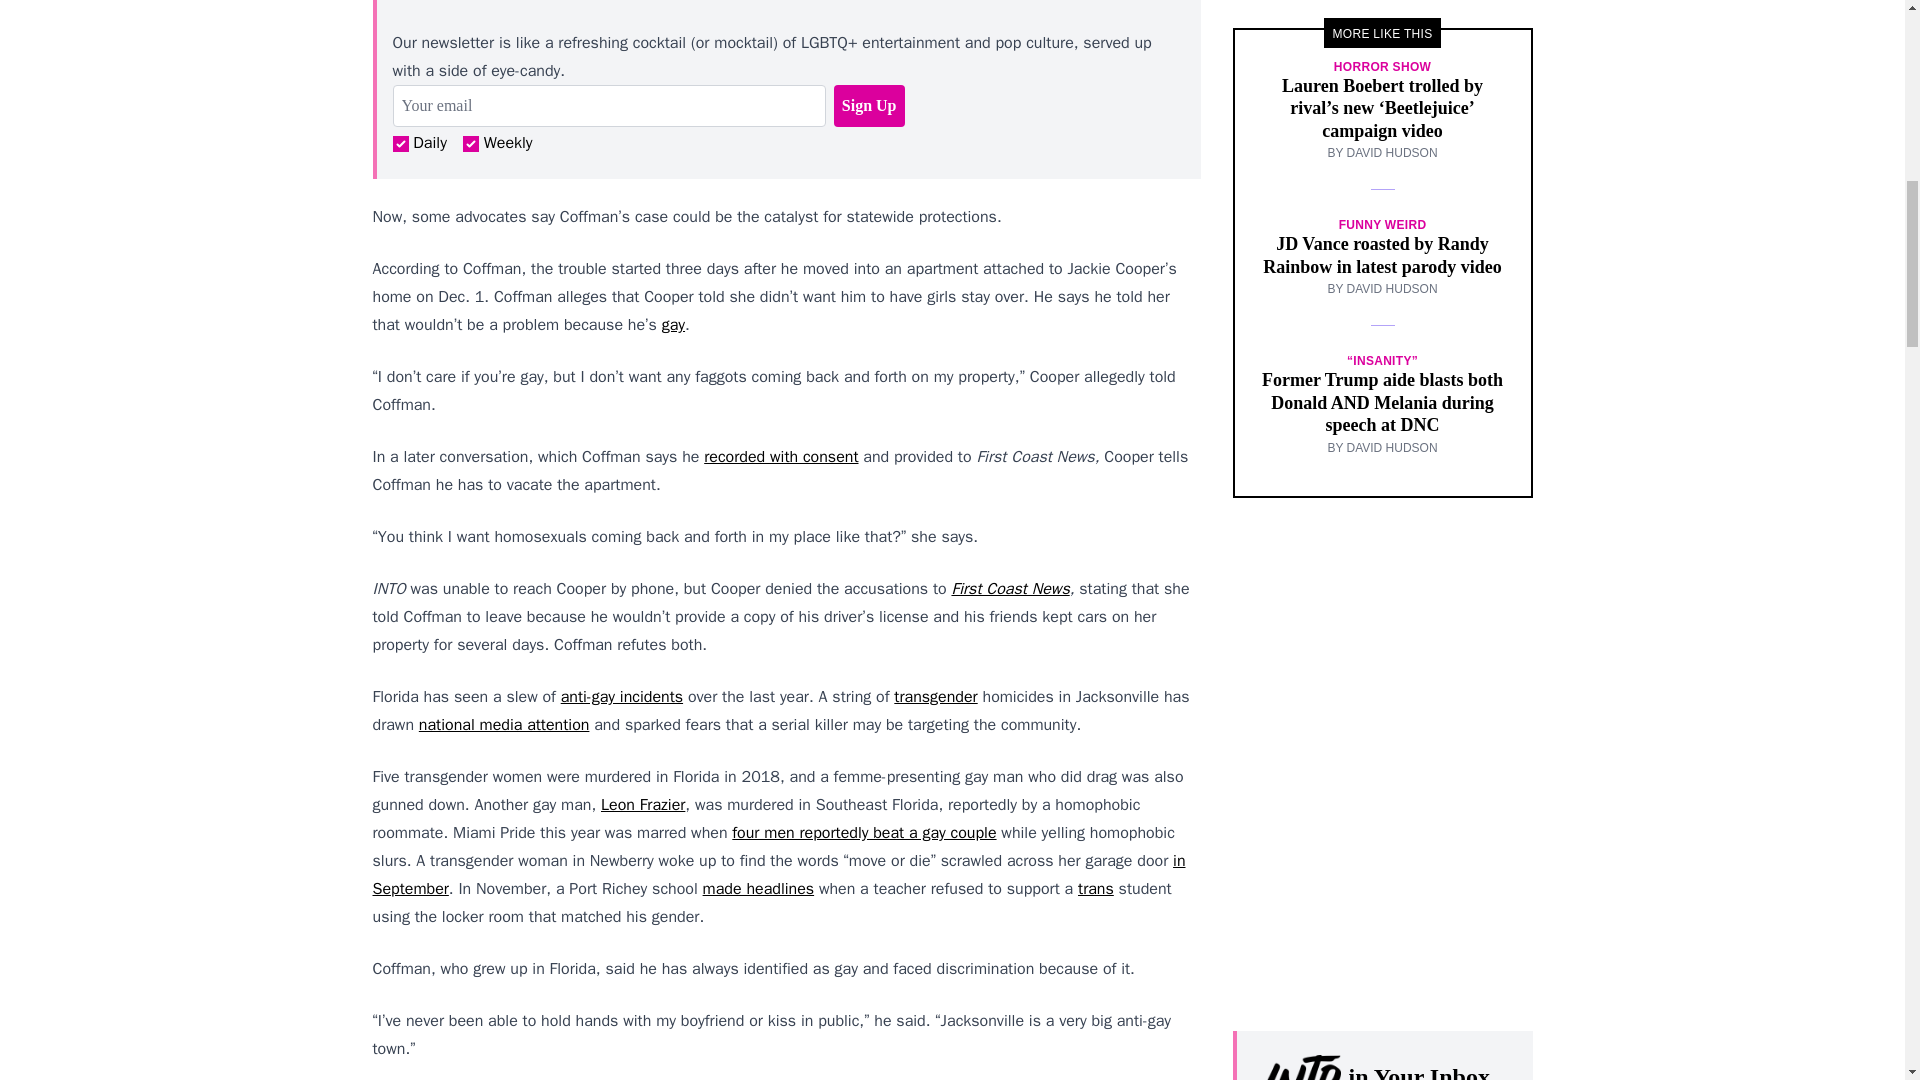 This screenshot has width=1920, height=1080. What do you see at coordinates (781, 456) in the screenshot?
I see `recorded with consent` at bounding box center [781, 456].